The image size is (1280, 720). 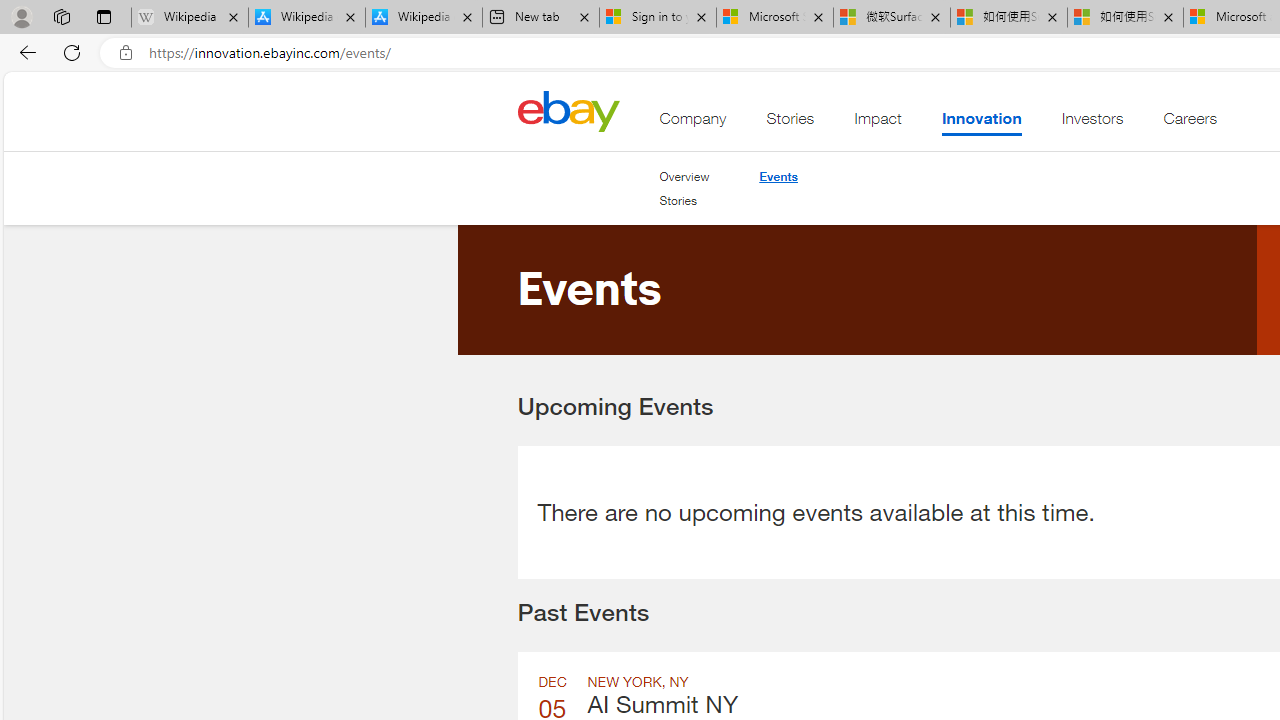 I want to click on Events, so click(x=778, y=176).